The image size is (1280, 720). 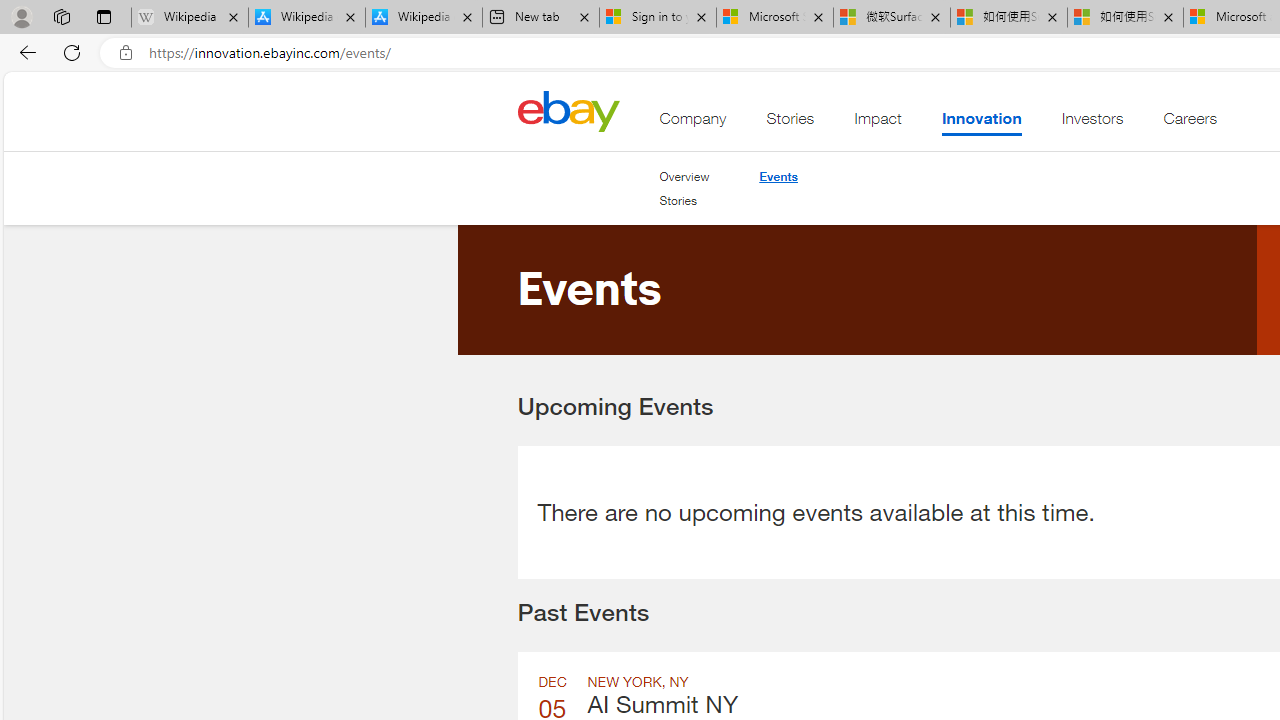 I want to click on Events, so click(x=778, y=176).